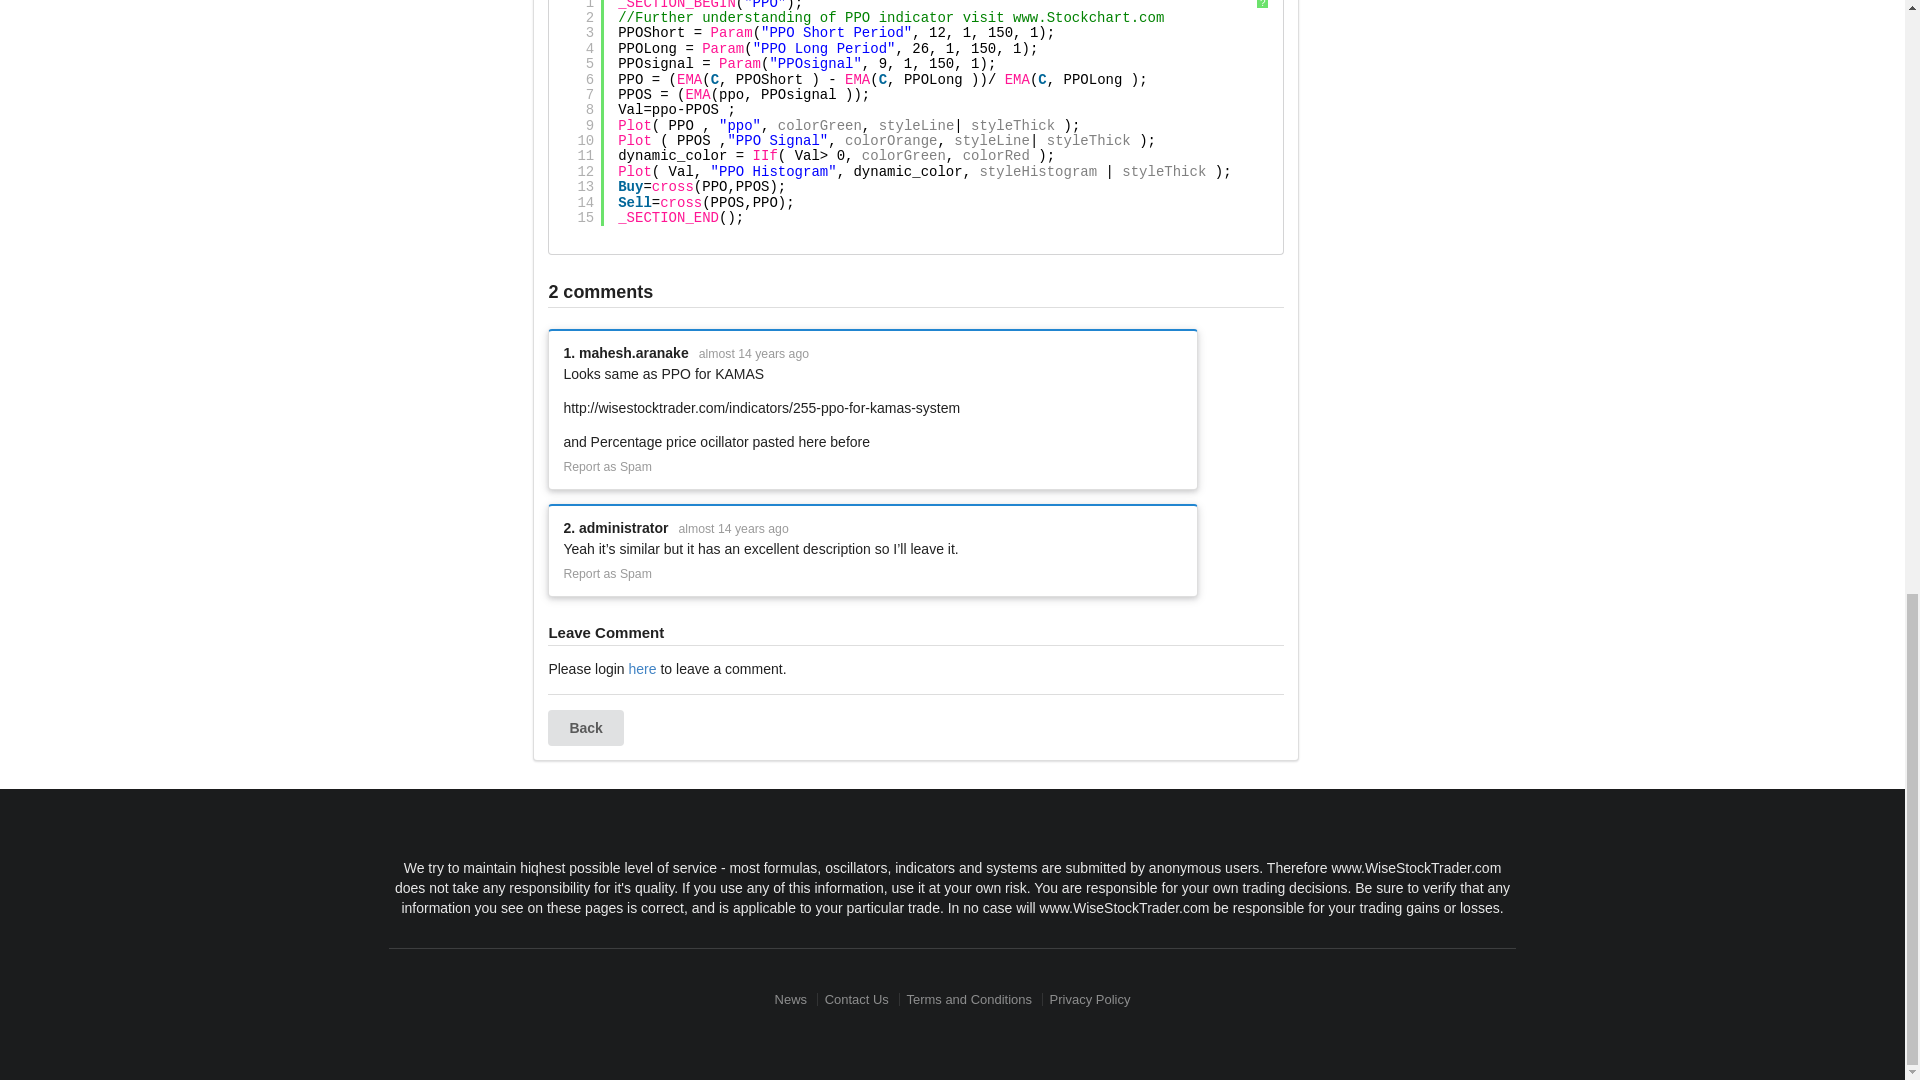 Image resolution: width=1920 pixels, height=1080 pixels. Describe the element at coordinates (642, 668) in the screenshot. I see `here` at that location.